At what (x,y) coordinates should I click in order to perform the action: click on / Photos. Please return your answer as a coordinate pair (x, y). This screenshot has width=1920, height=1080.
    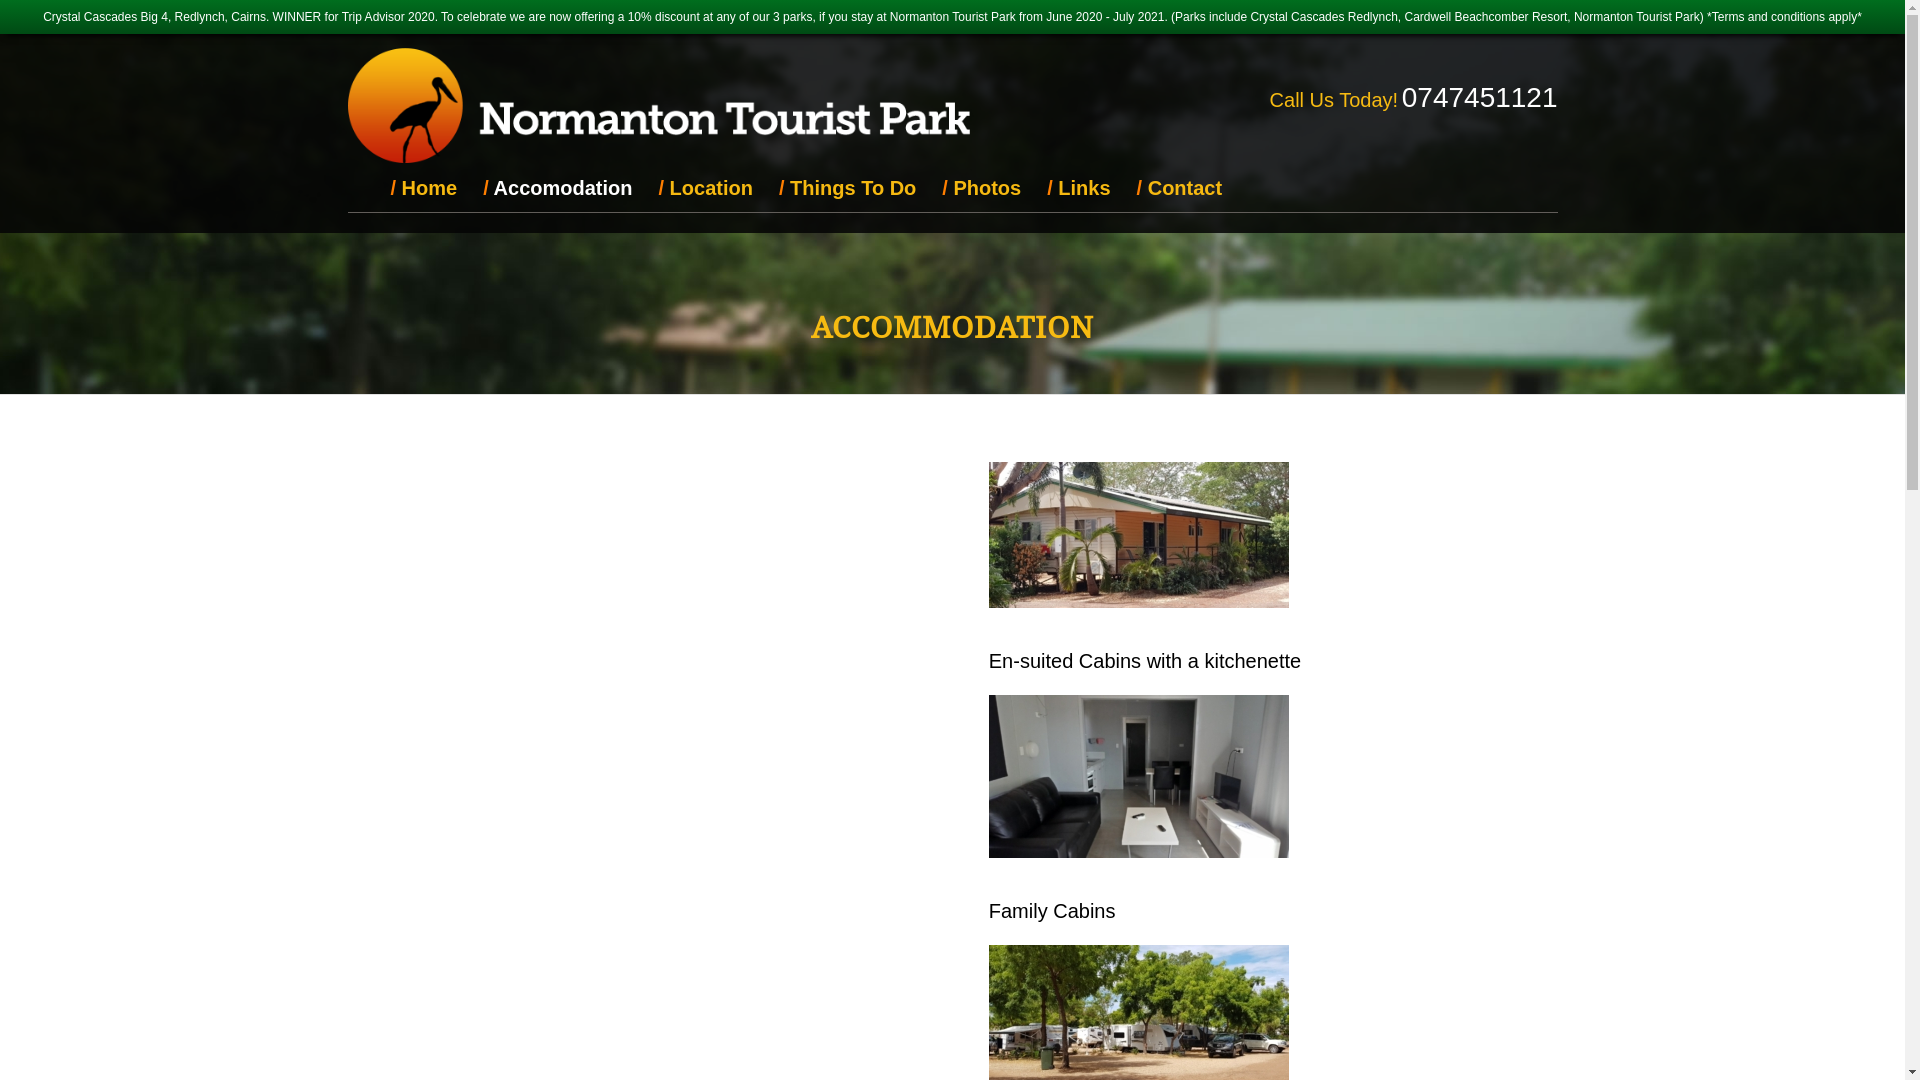
    Looking at the image, I should click on (982, 188).